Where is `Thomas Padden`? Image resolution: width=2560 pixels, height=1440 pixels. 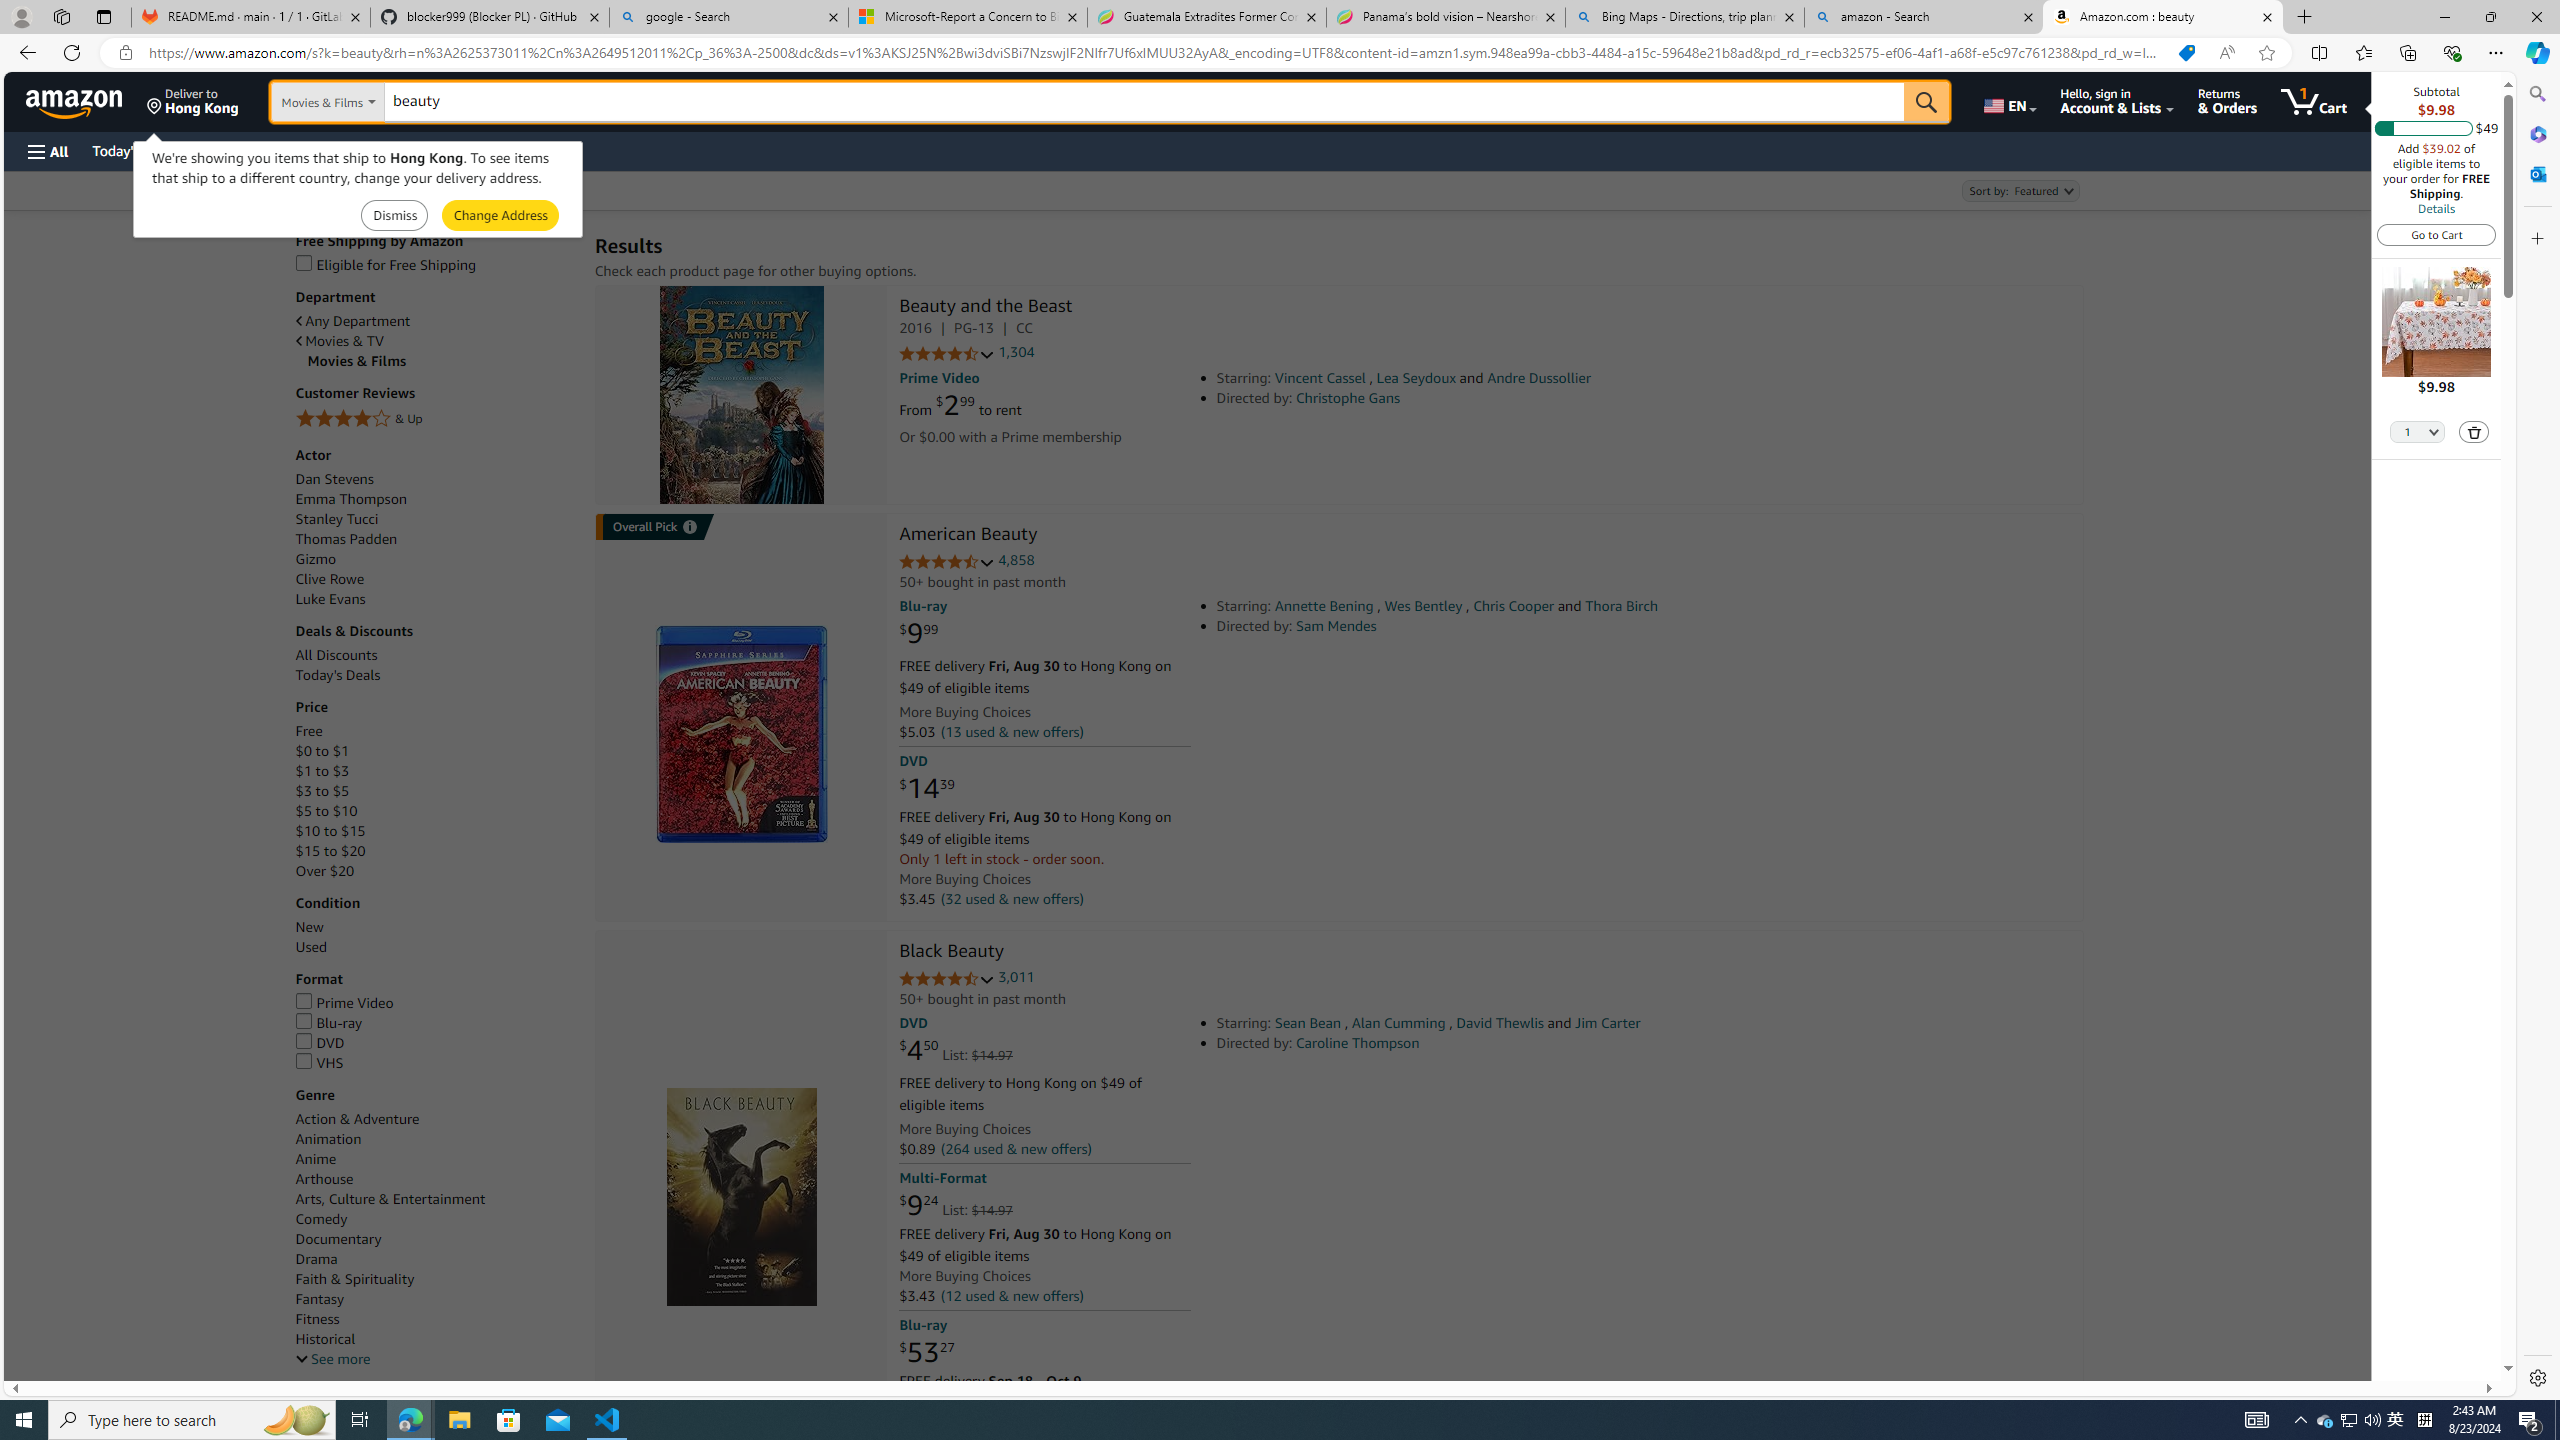 Thomas Padden is located at coordinates (435, 540).